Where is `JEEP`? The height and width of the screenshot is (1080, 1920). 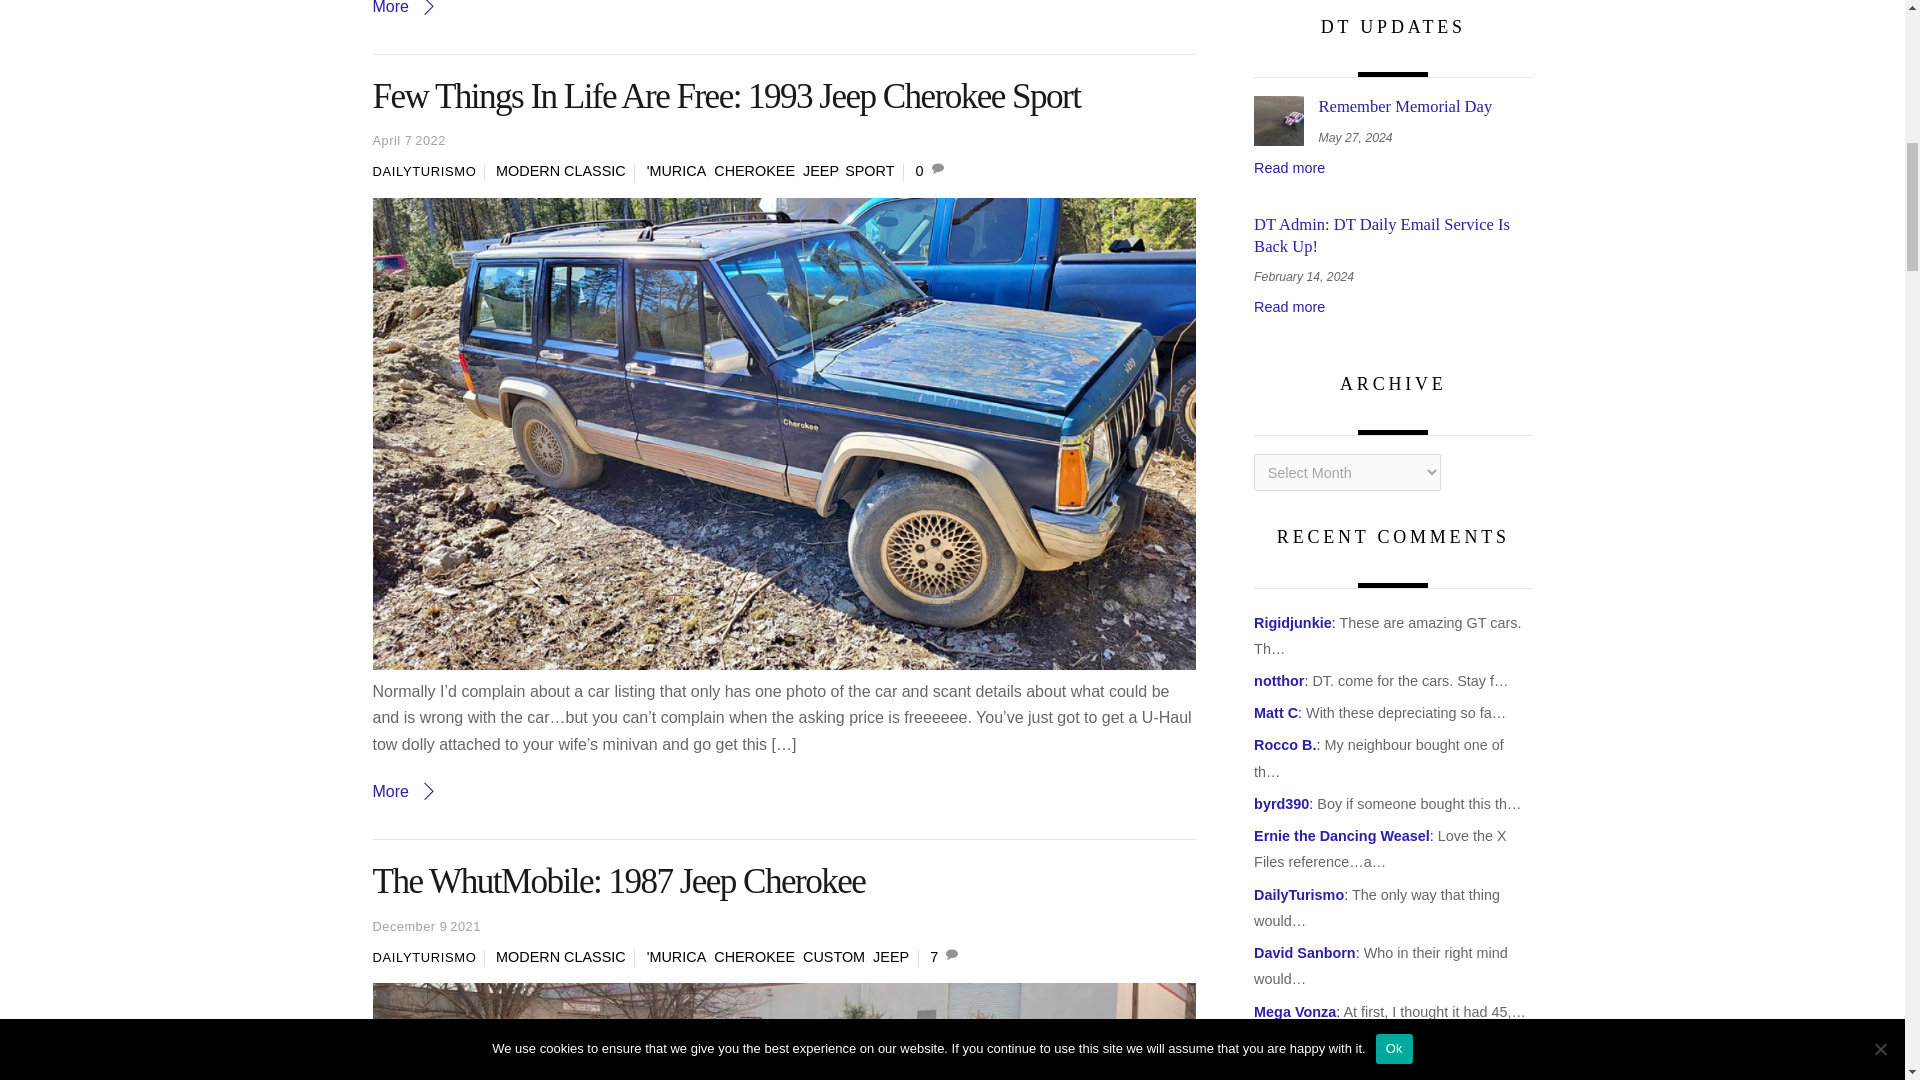
JEEP is located at coordinates (820, 171).